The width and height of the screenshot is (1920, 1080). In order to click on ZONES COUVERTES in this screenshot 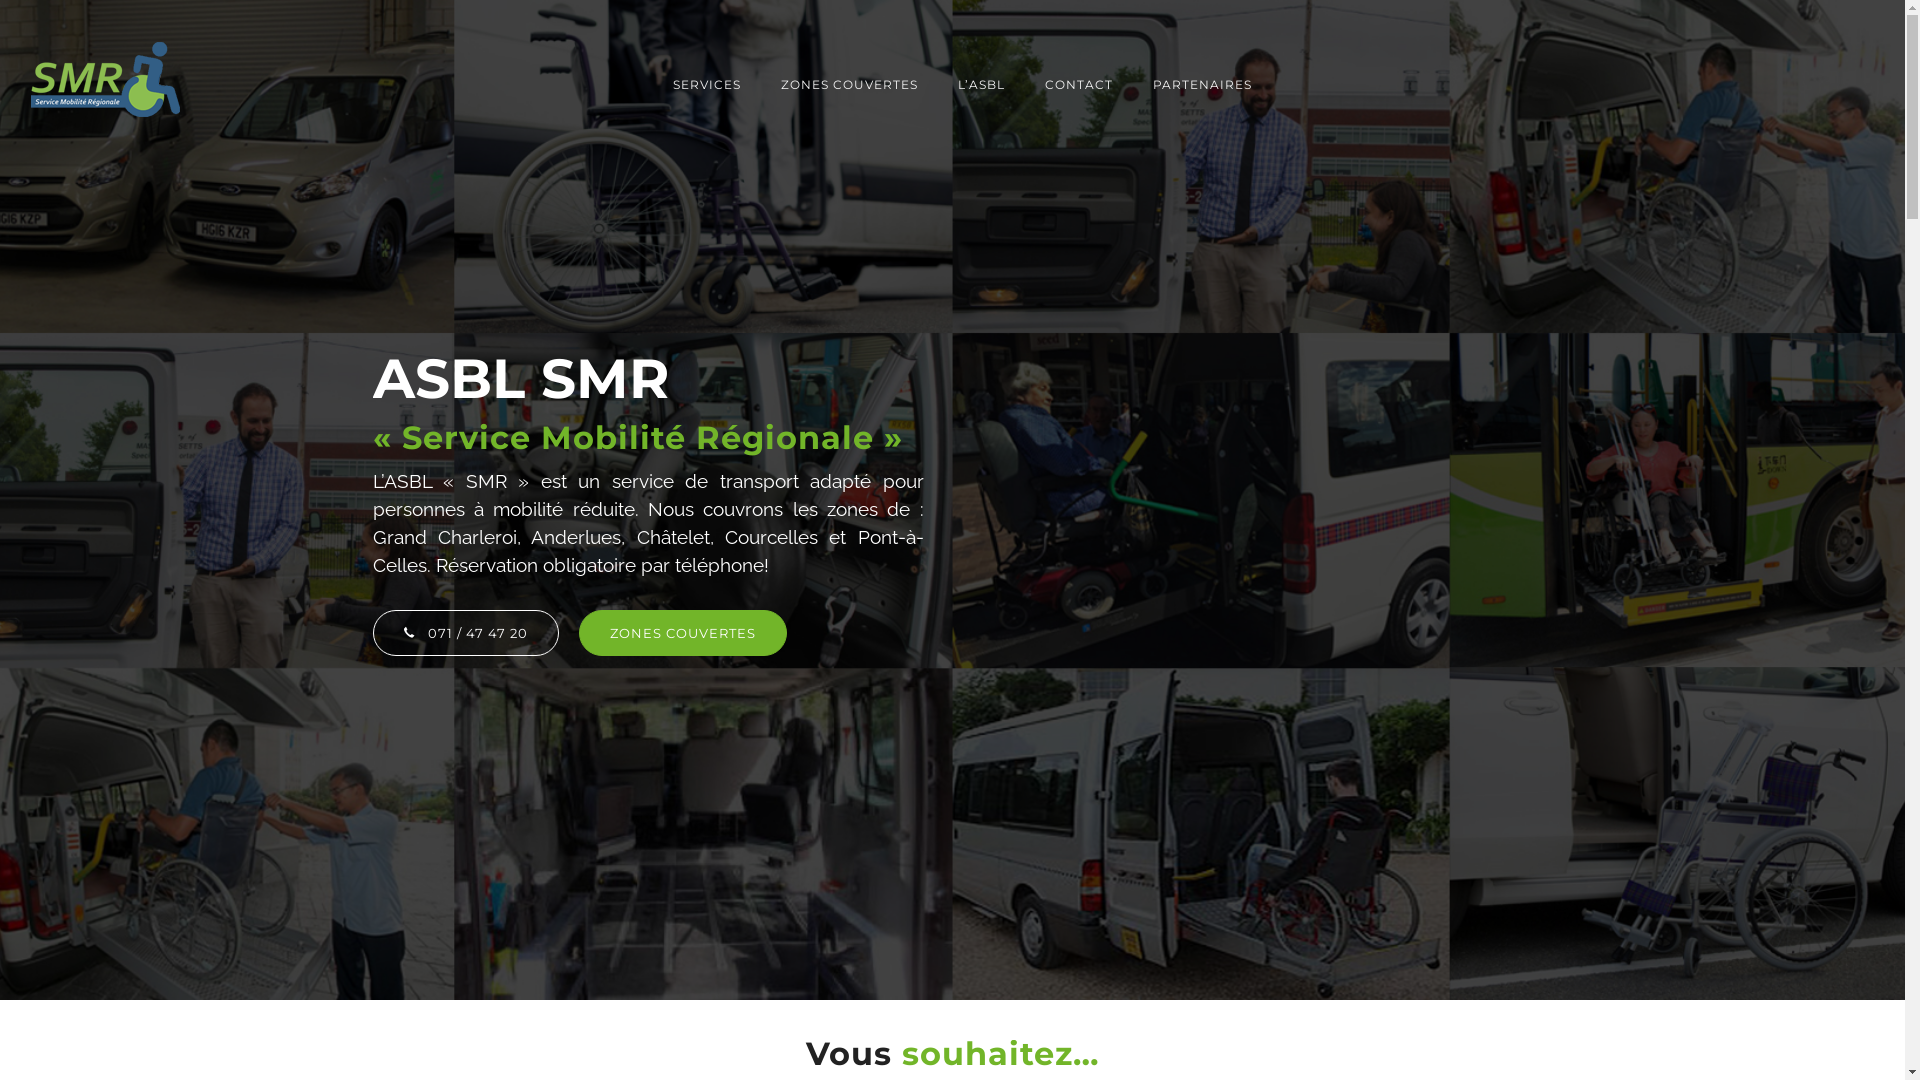, I will do `click(850, 84)`.